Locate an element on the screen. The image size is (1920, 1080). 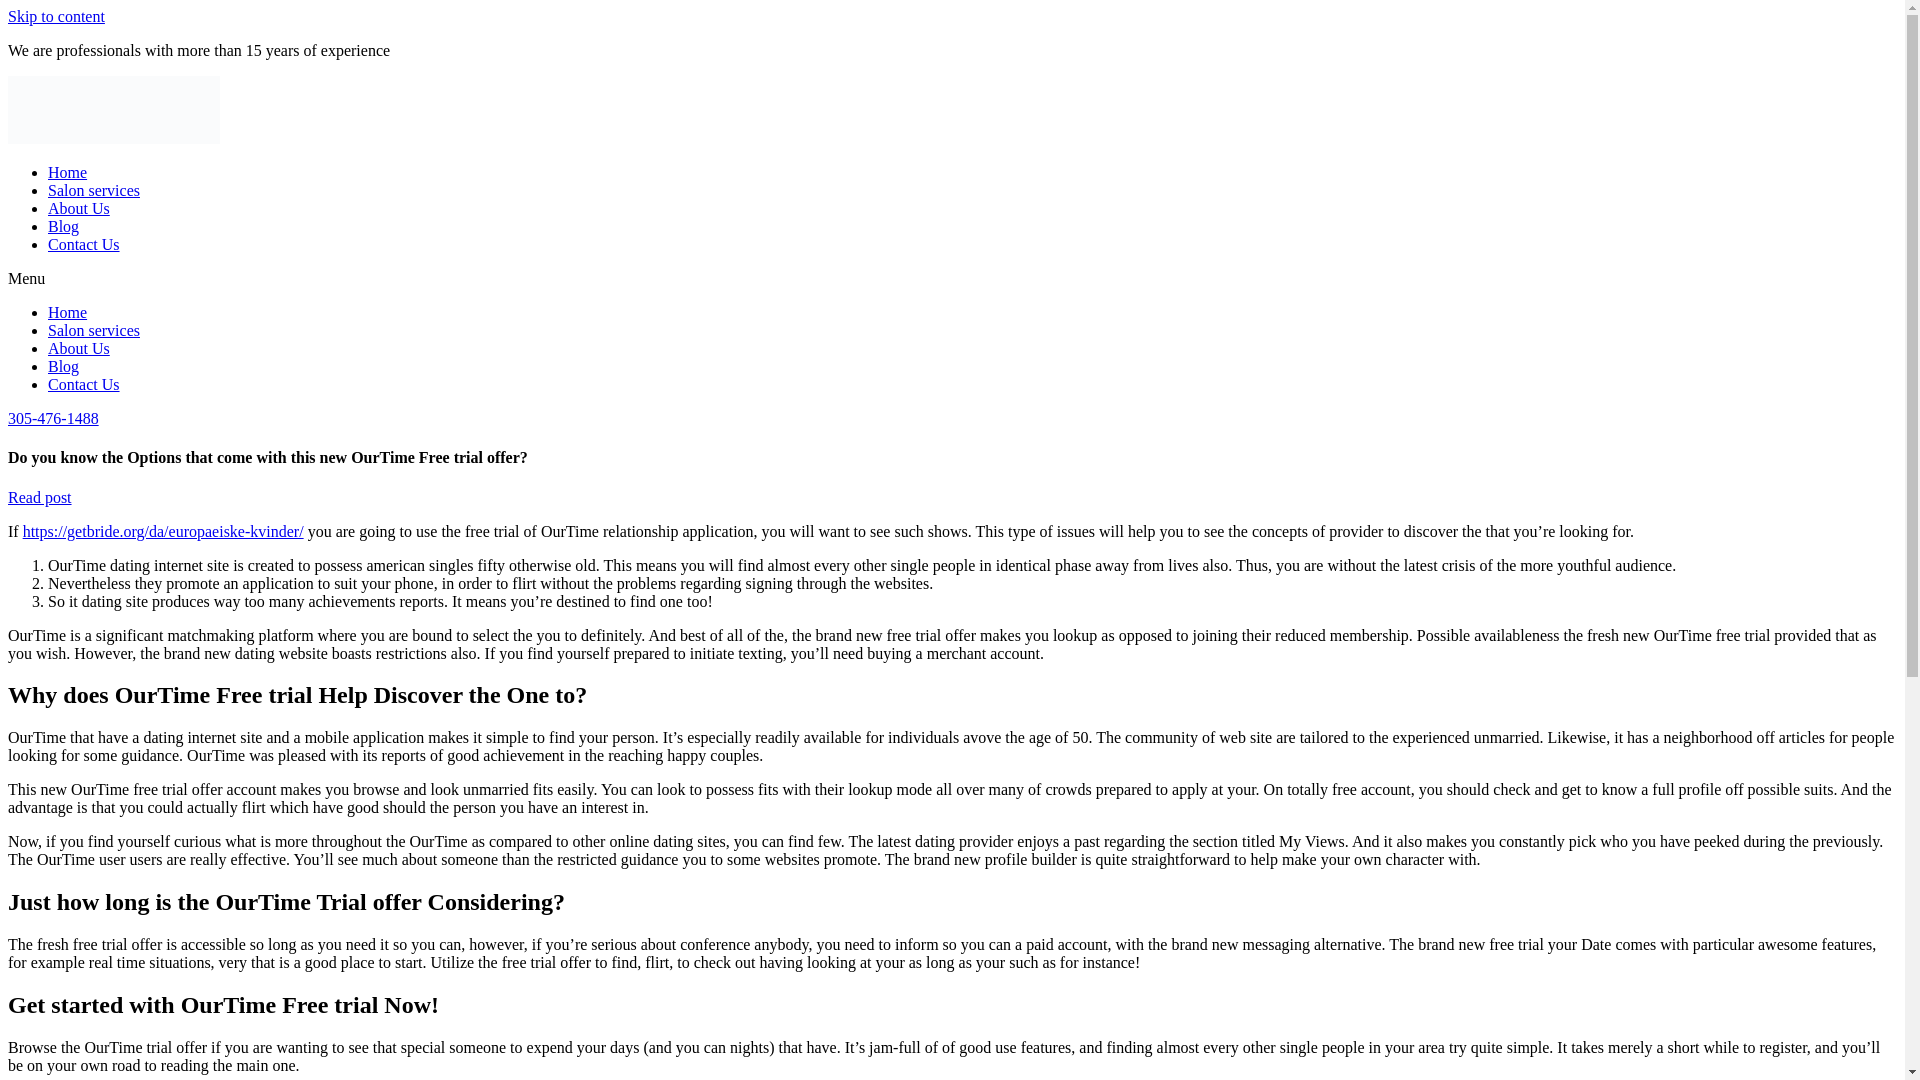
Home is located at coordinates (67, 172).